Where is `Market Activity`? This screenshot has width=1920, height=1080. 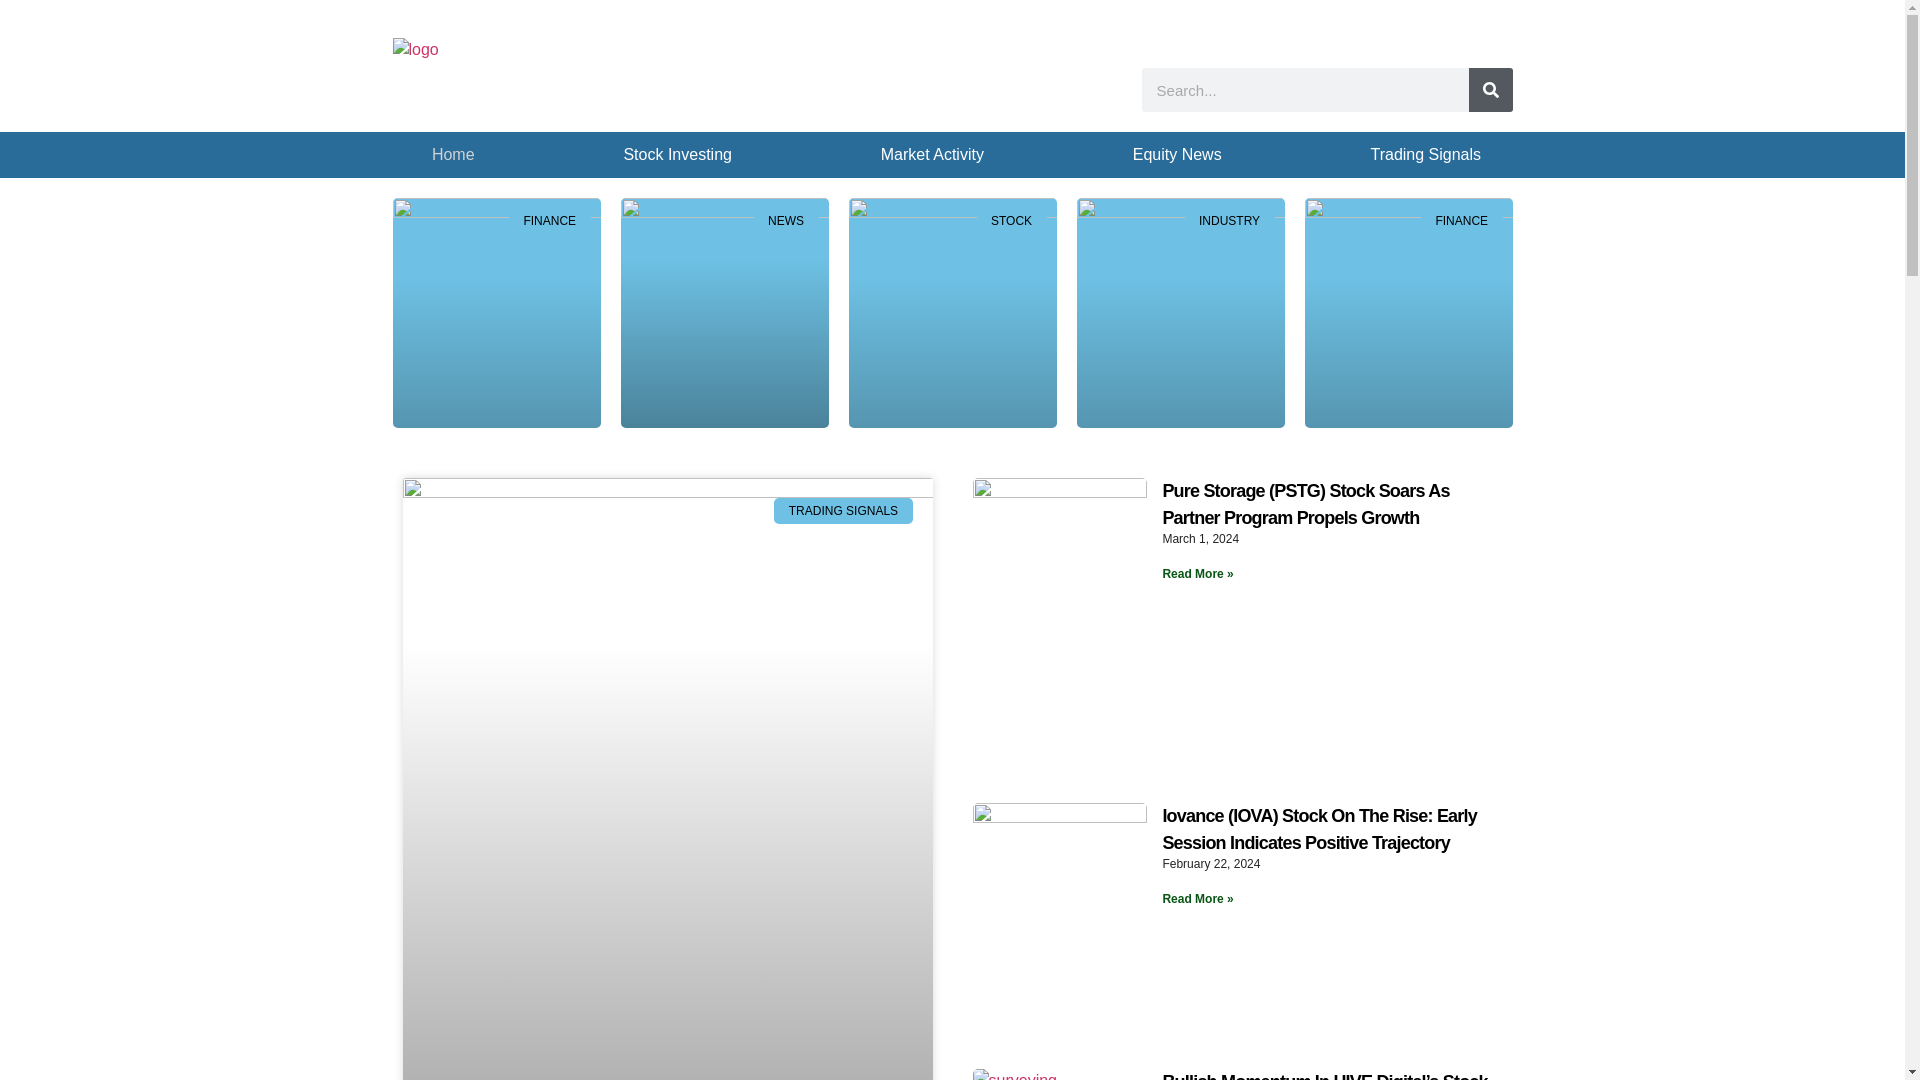
Market Activity is located at coordinates (932, 154).